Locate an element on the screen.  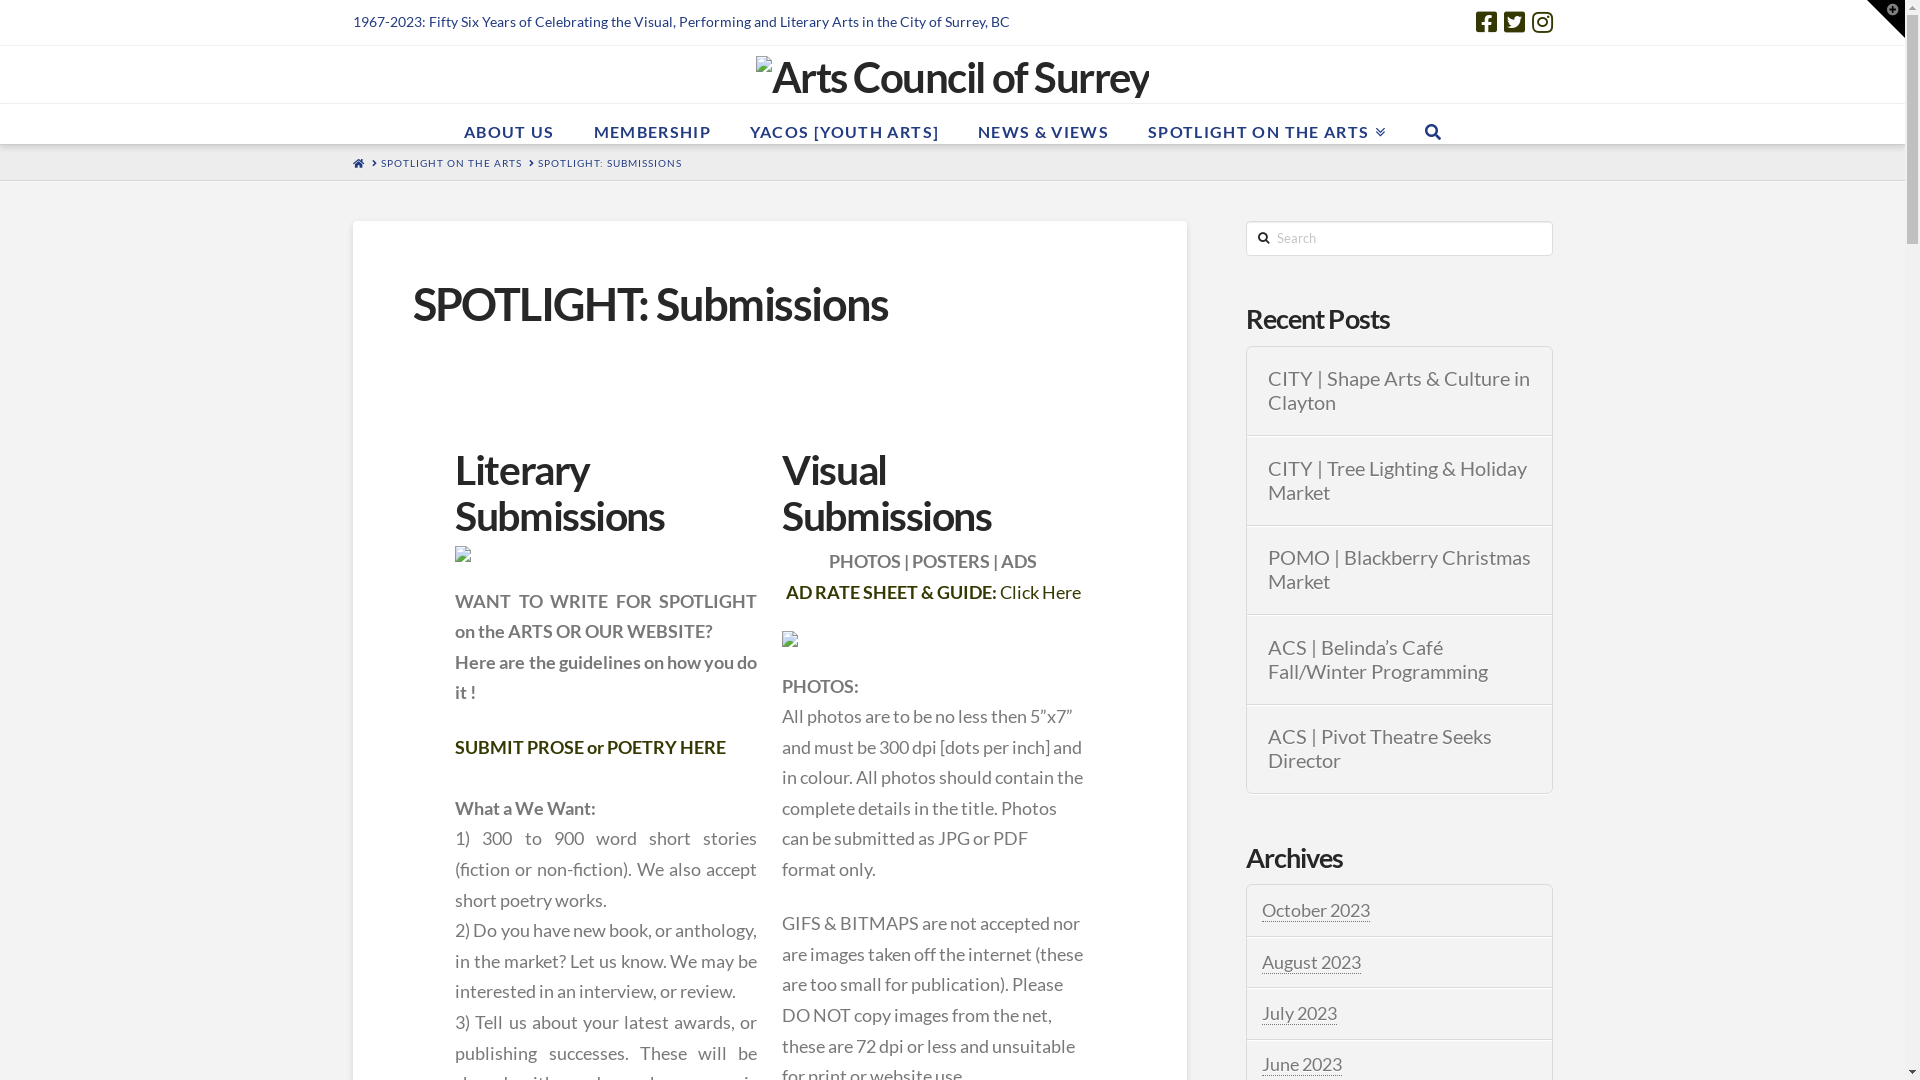
June 2023 is located at coordinates (1302, 1064).